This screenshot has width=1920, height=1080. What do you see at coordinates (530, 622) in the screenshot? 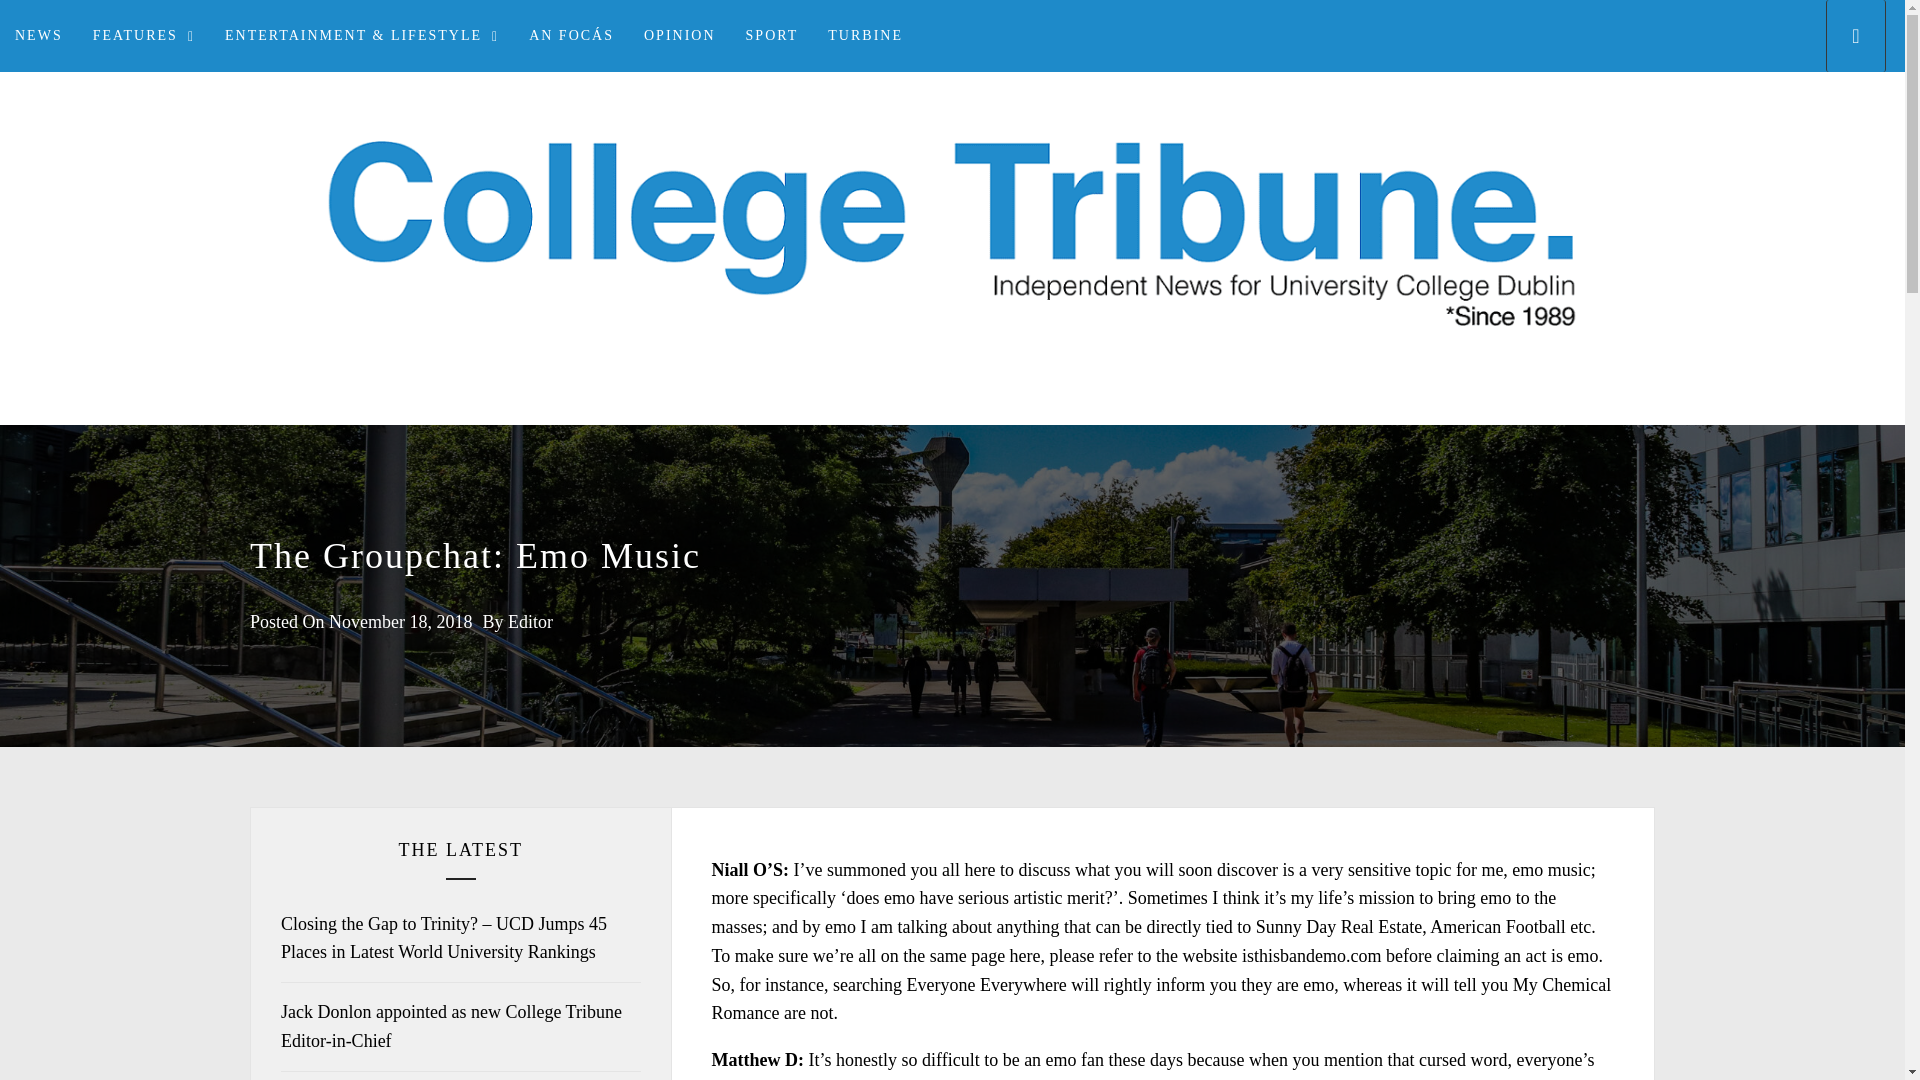
I see `Editor` at bounding box center [530, 622].